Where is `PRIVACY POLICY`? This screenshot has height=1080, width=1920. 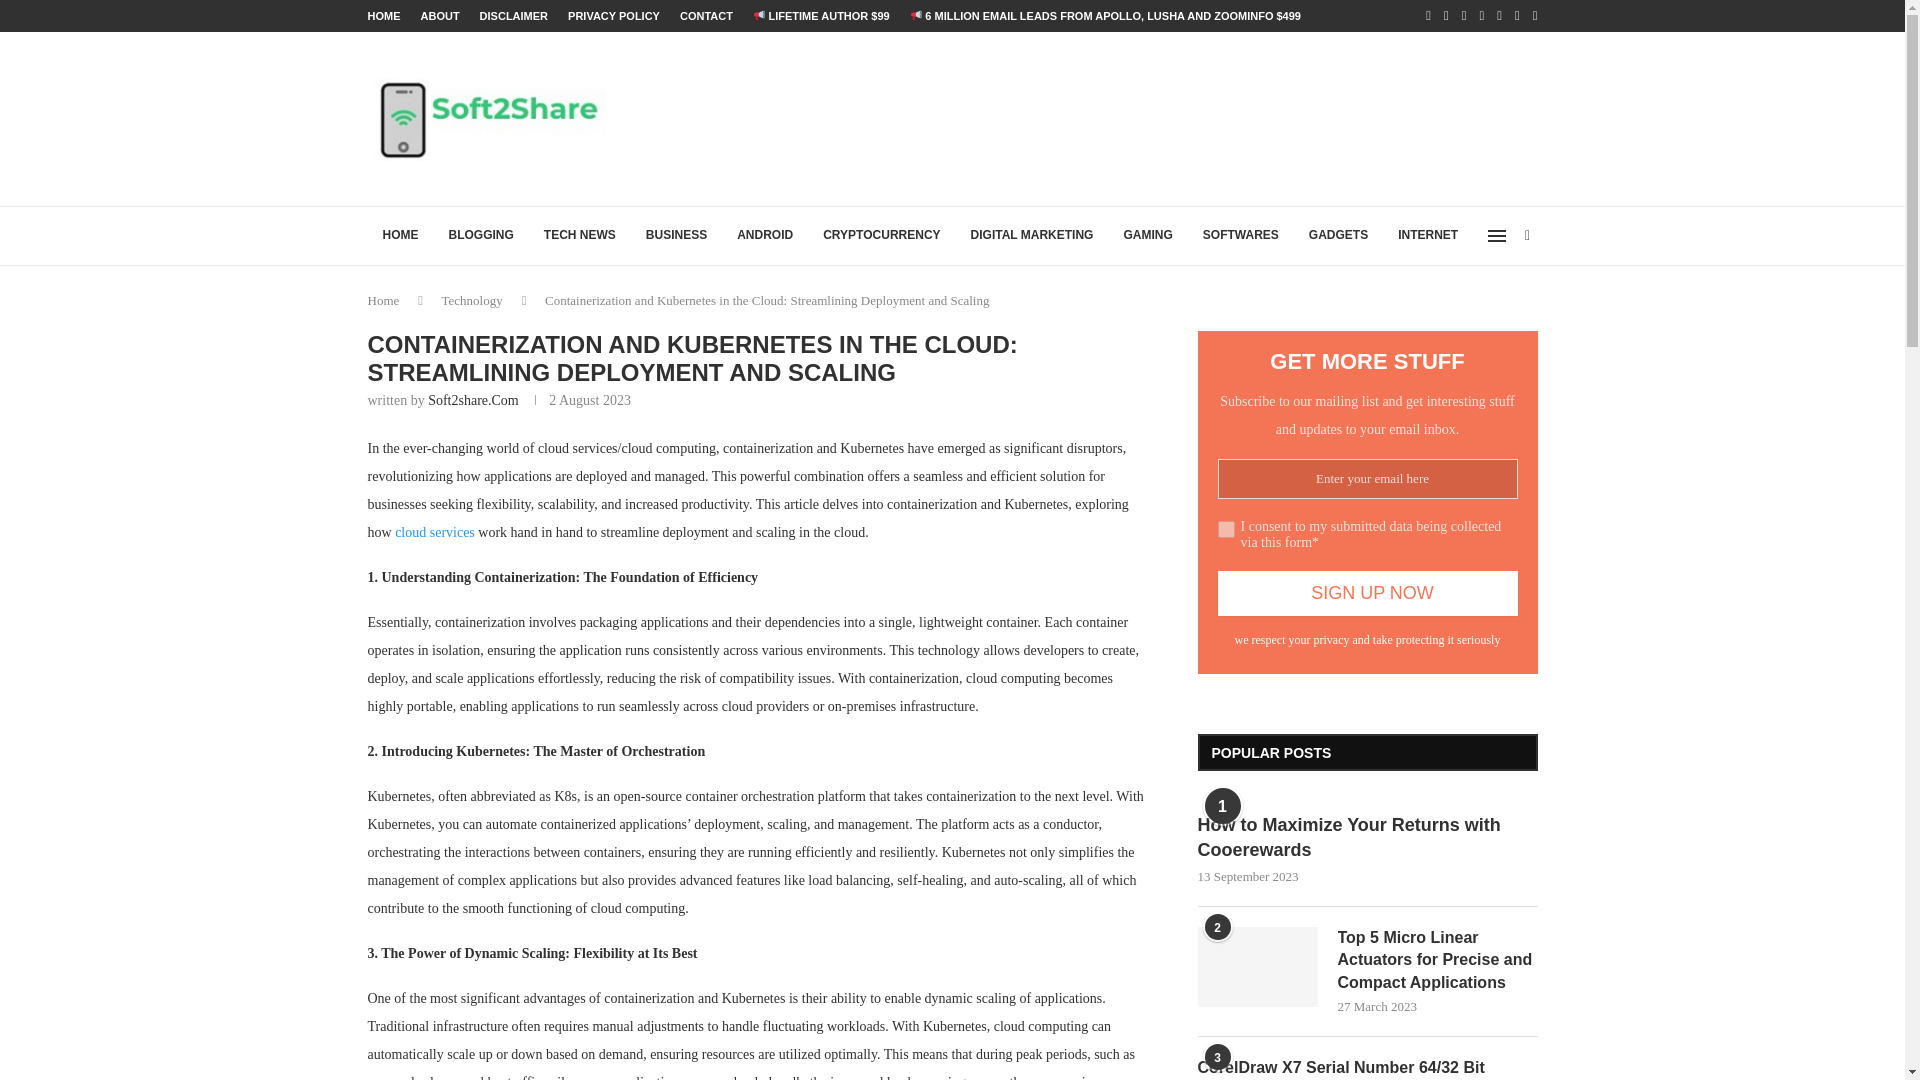 PRIVACY POLICY is located at coordinates (614, 16).